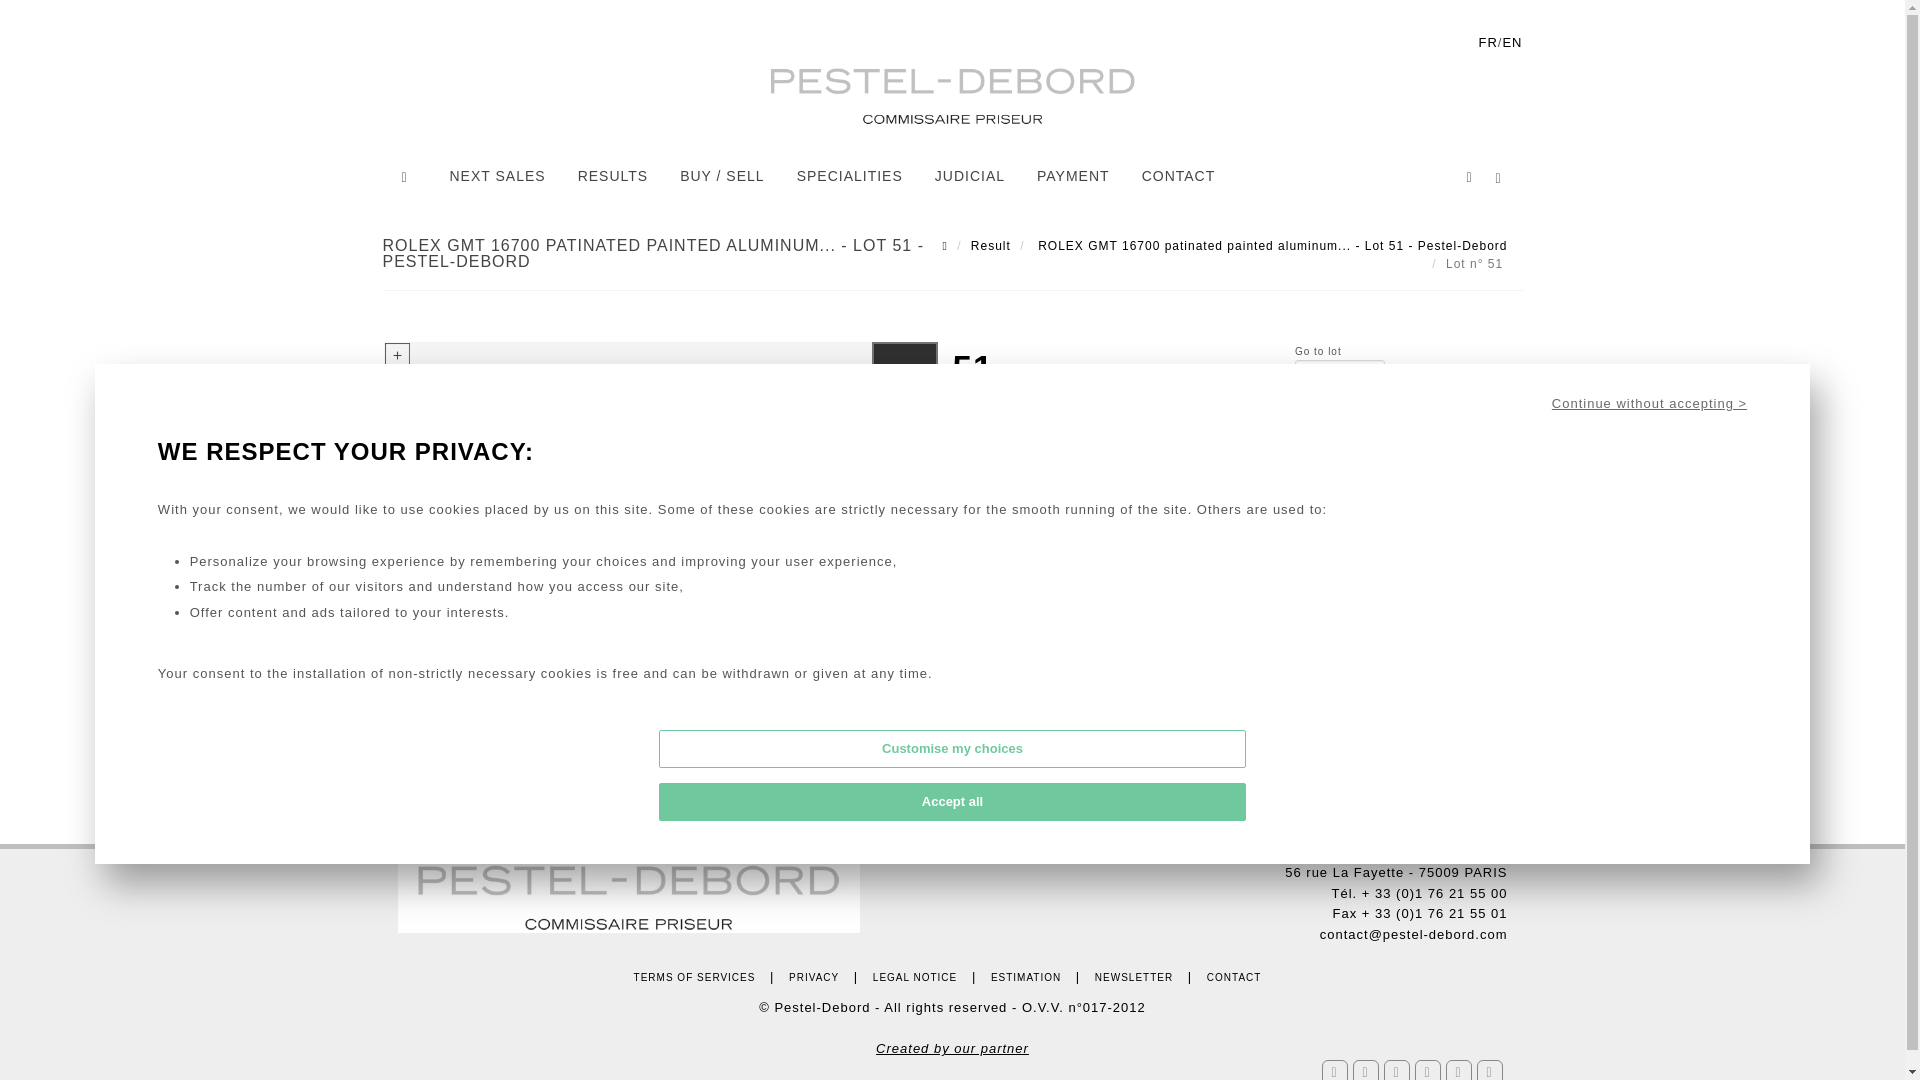  What do you see at coordinates (1512, 42) in the screenshot?
I see `EN` at bounding box center [1512, 42].